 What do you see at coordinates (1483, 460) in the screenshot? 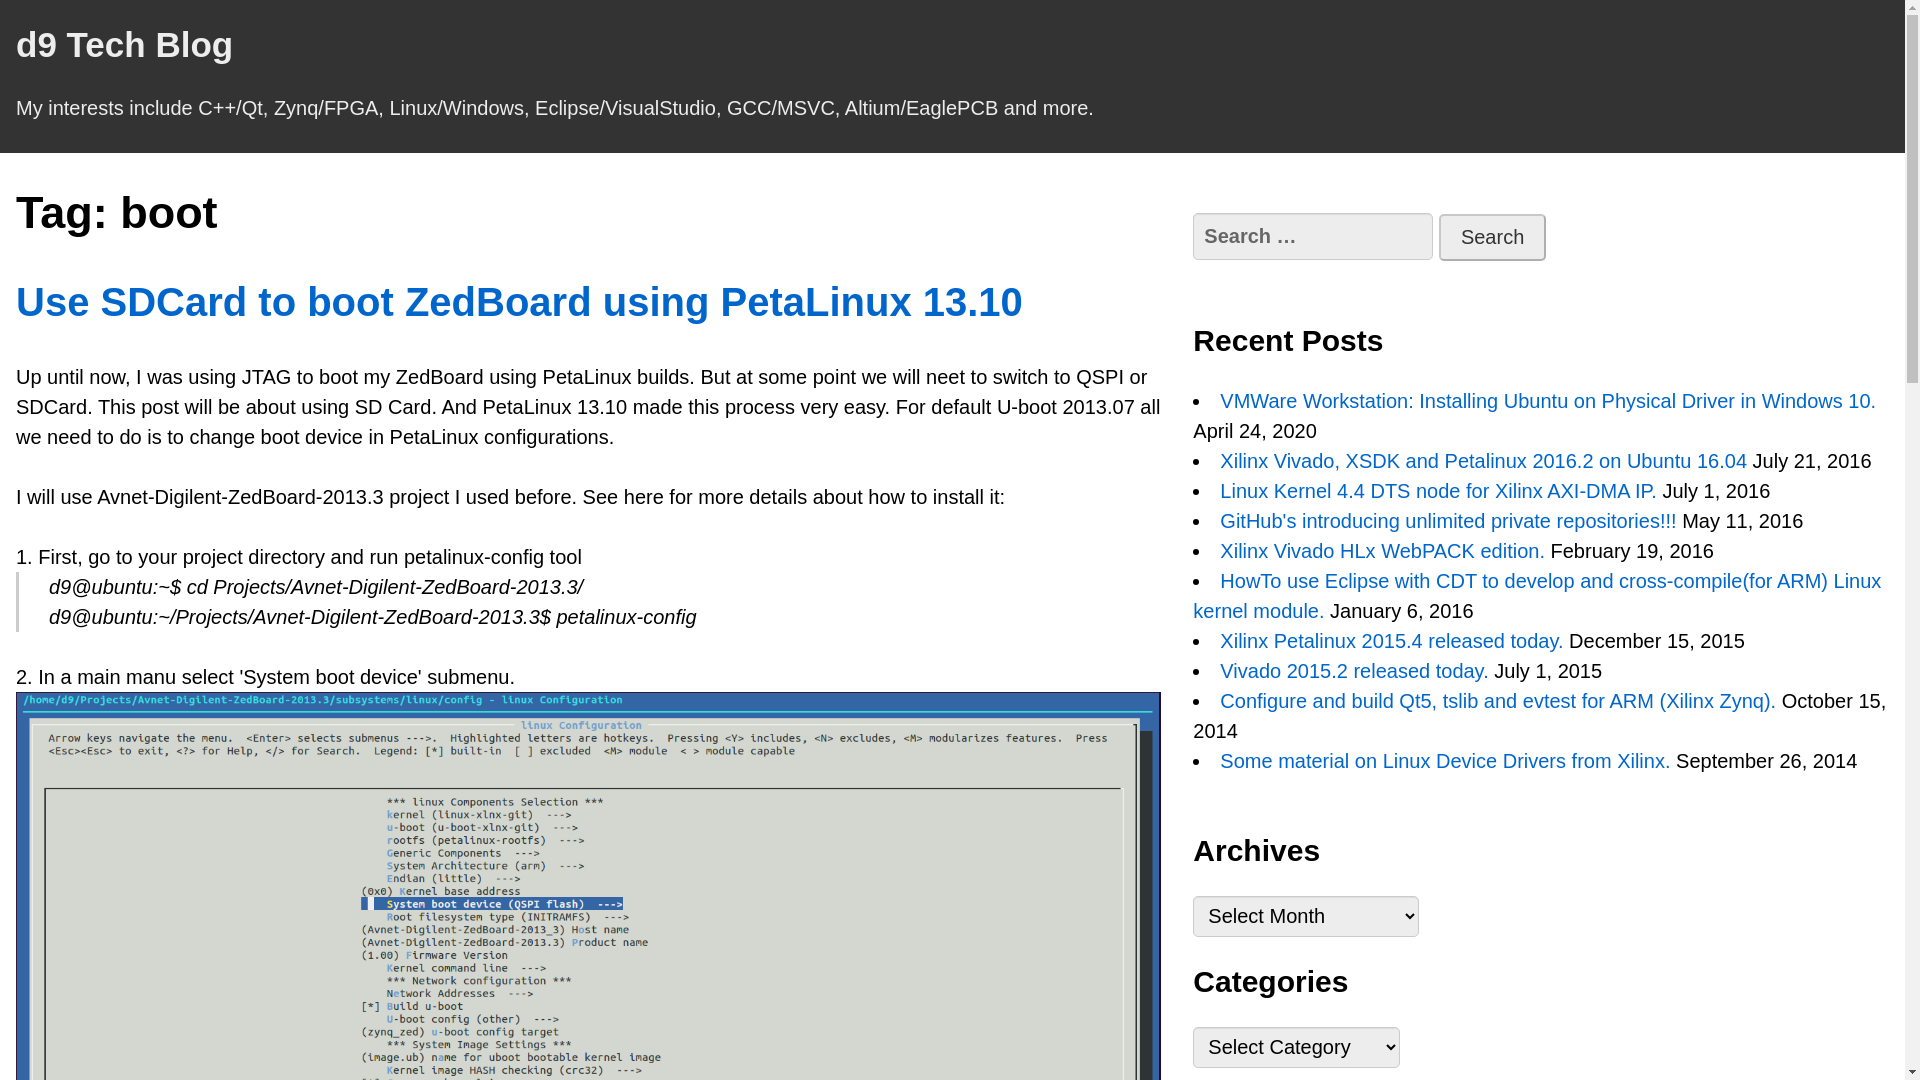
I see `Xilinx Vivado, XSDK and Petalinux 2016.2 on Ubuntu 16.04` at bounding box center [1483, 460].